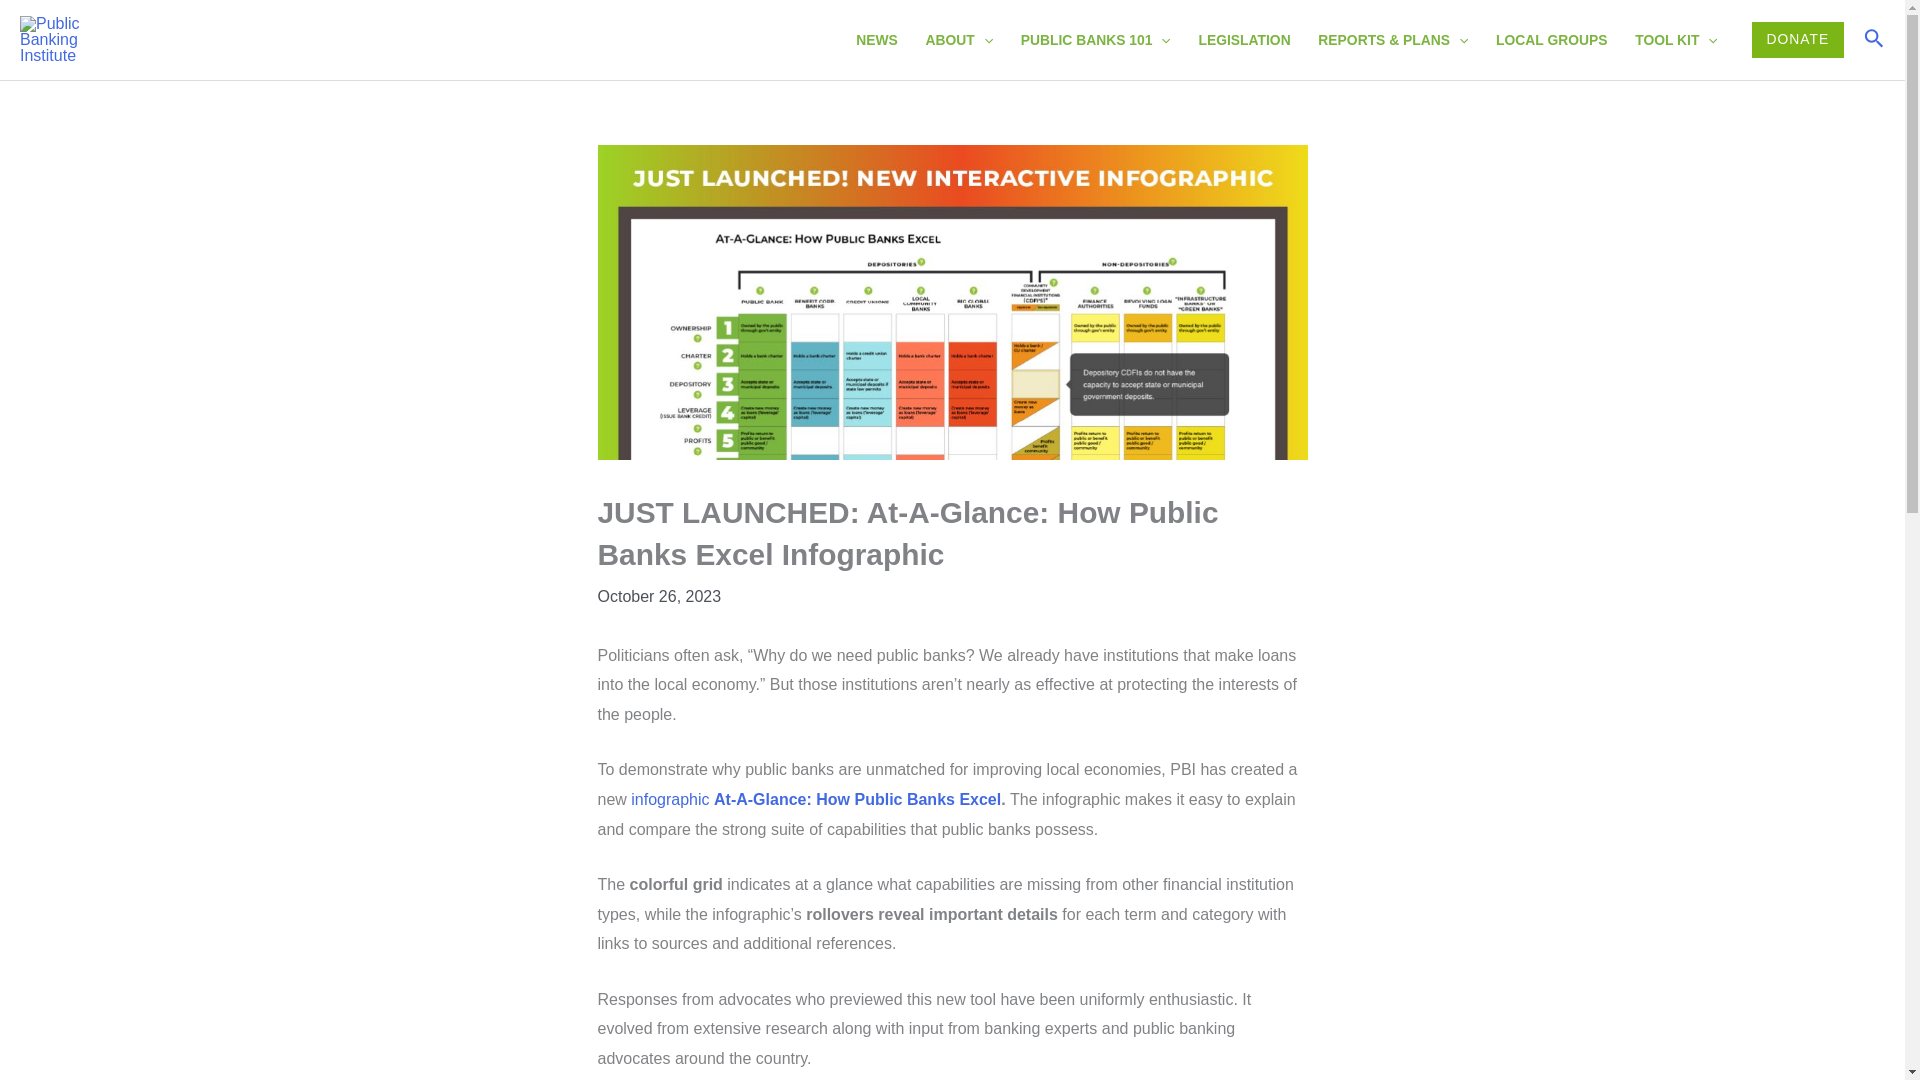 This screenshot has height=1080, width=1920. Describe the element at coordinates (1551, 41) in the screenshot. I see `LOCAL GROUPS` at that location.